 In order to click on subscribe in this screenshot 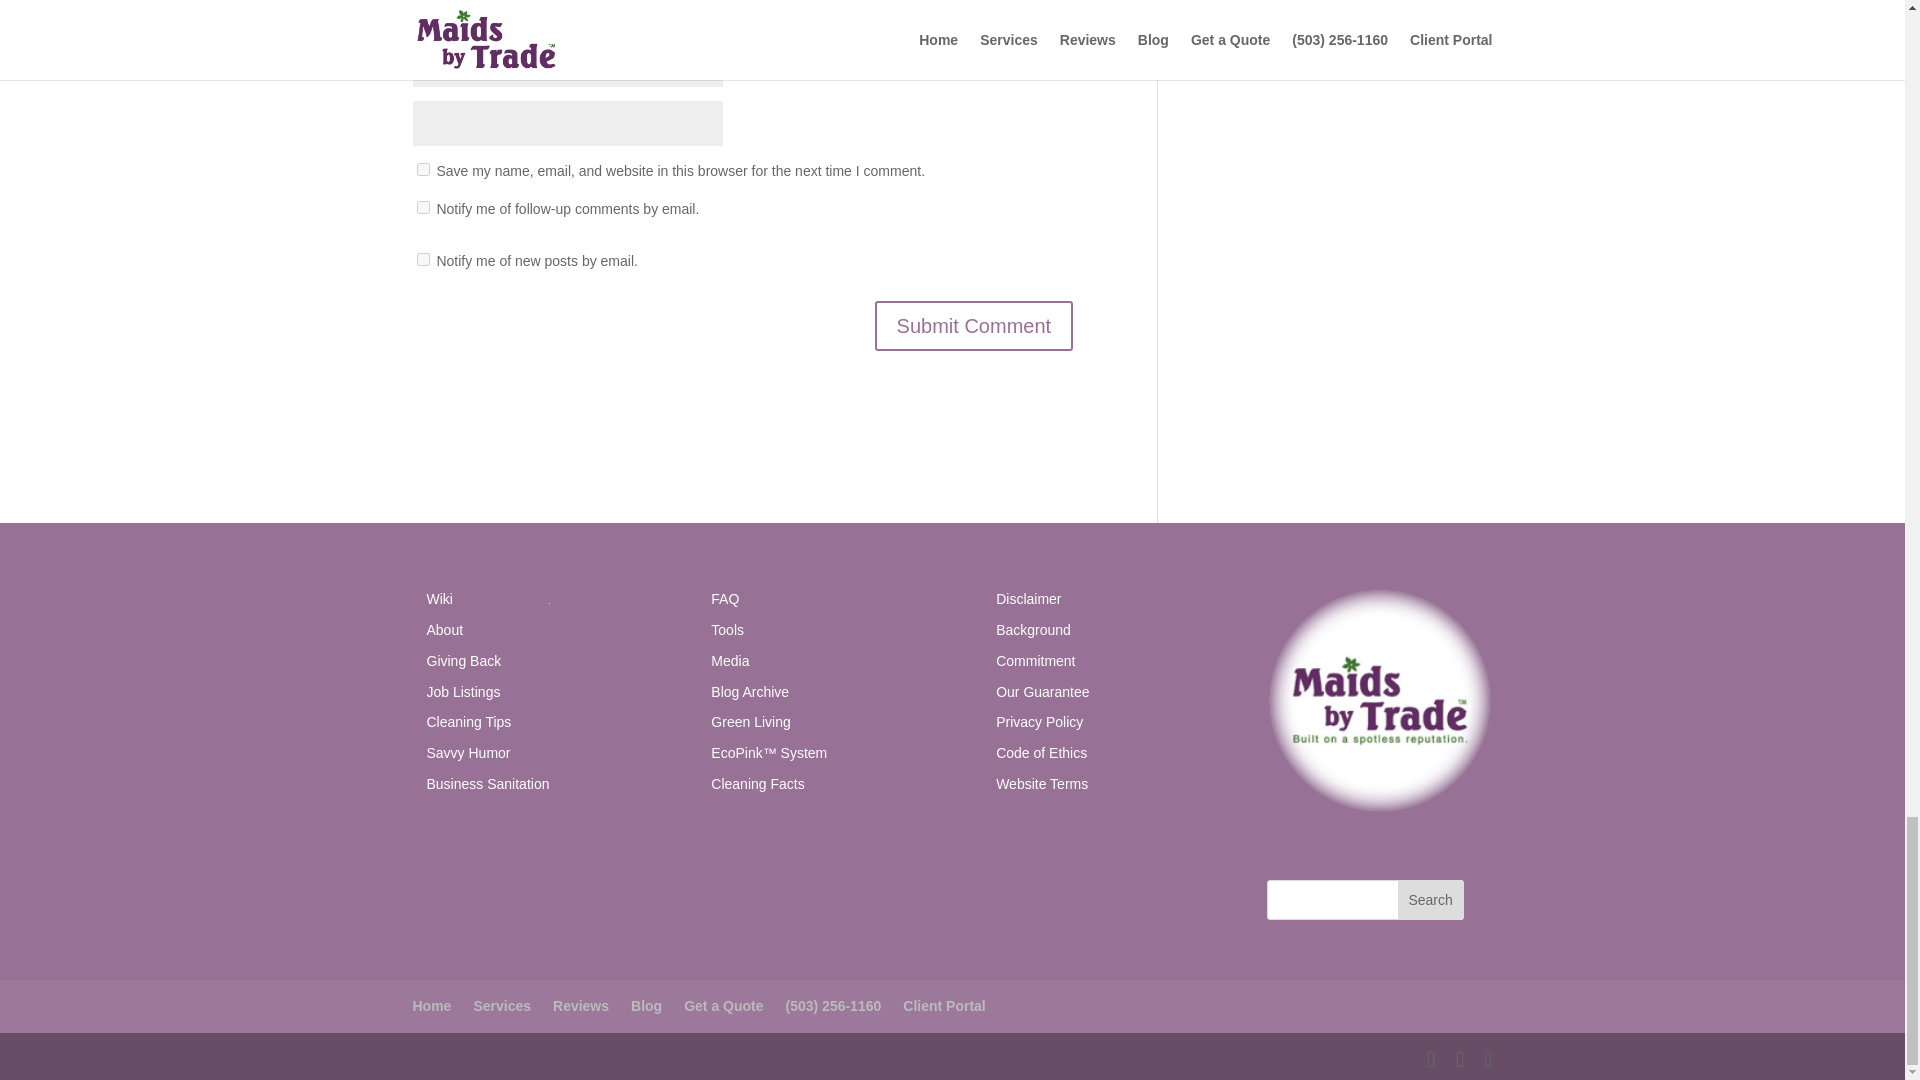, I will do `click(422, 258)`.